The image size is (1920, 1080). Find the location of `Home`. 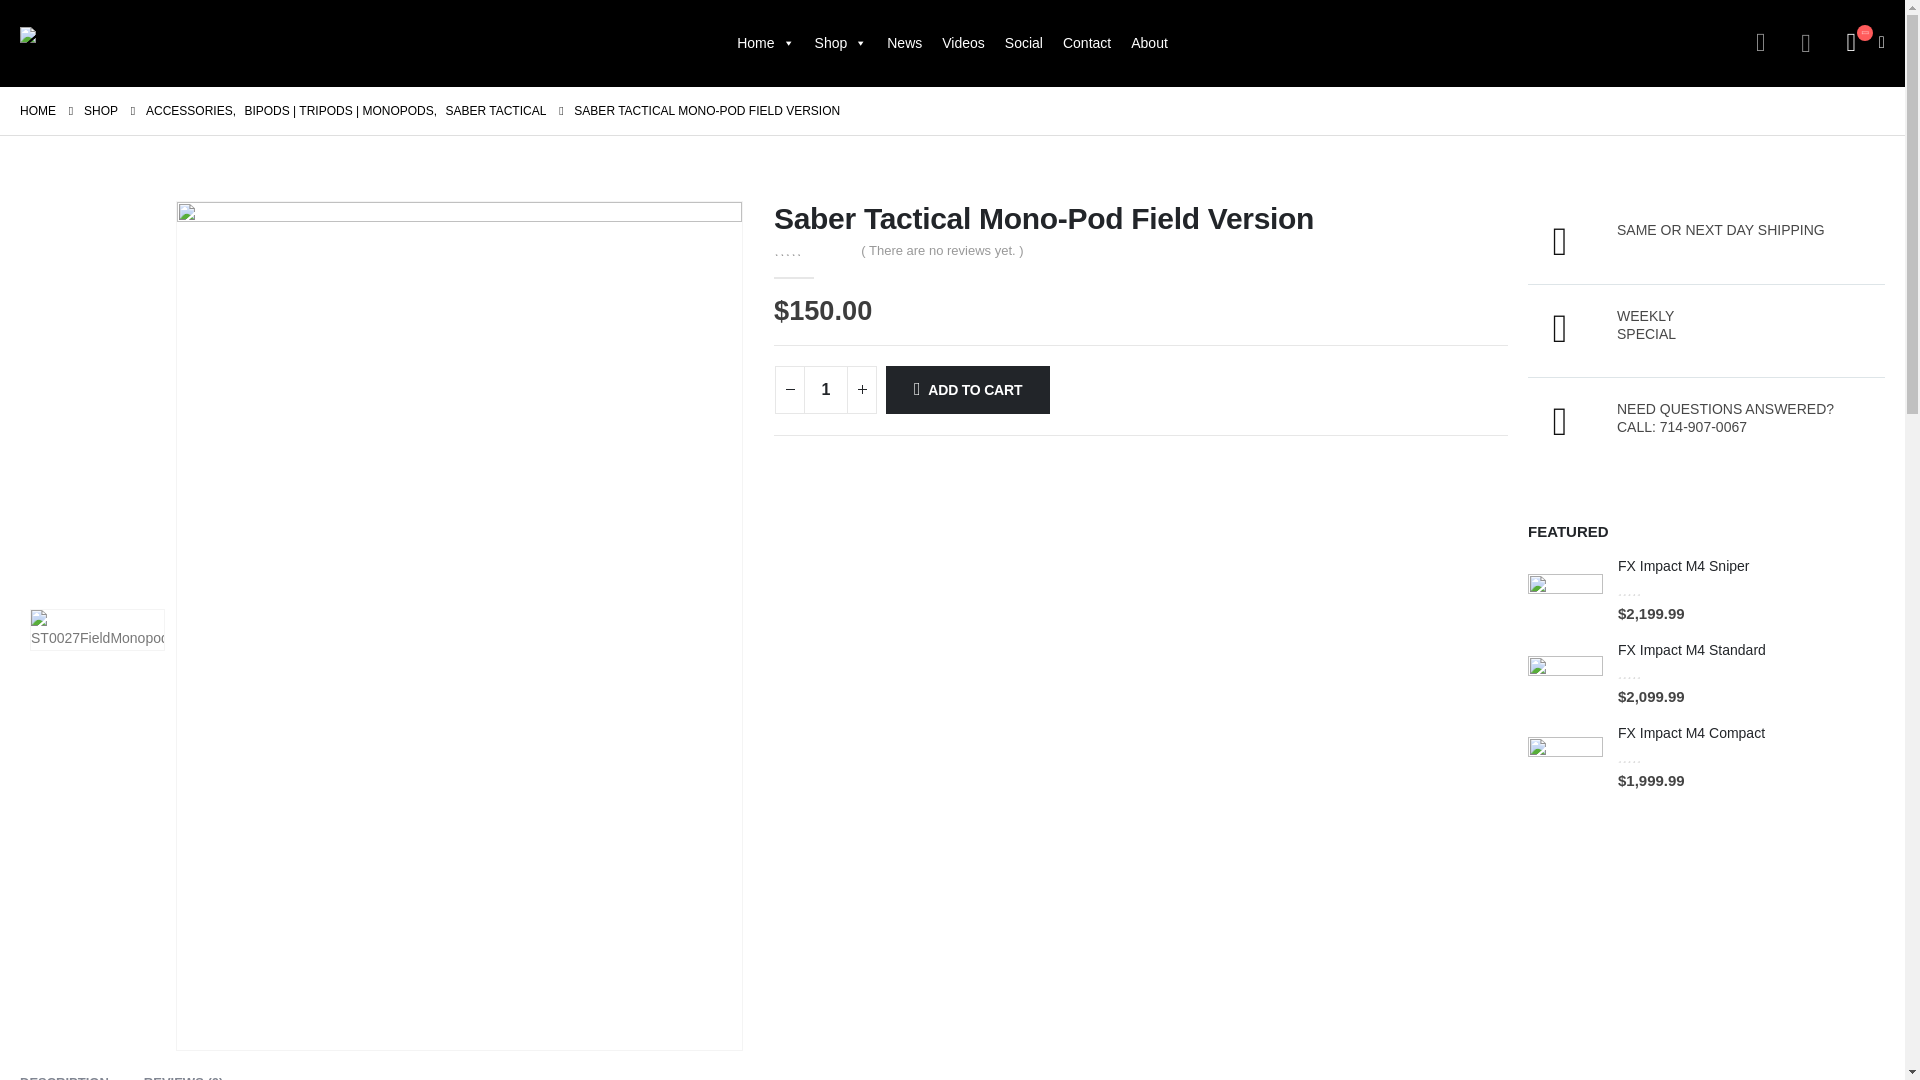

Home is located at coordinates (766, 42).